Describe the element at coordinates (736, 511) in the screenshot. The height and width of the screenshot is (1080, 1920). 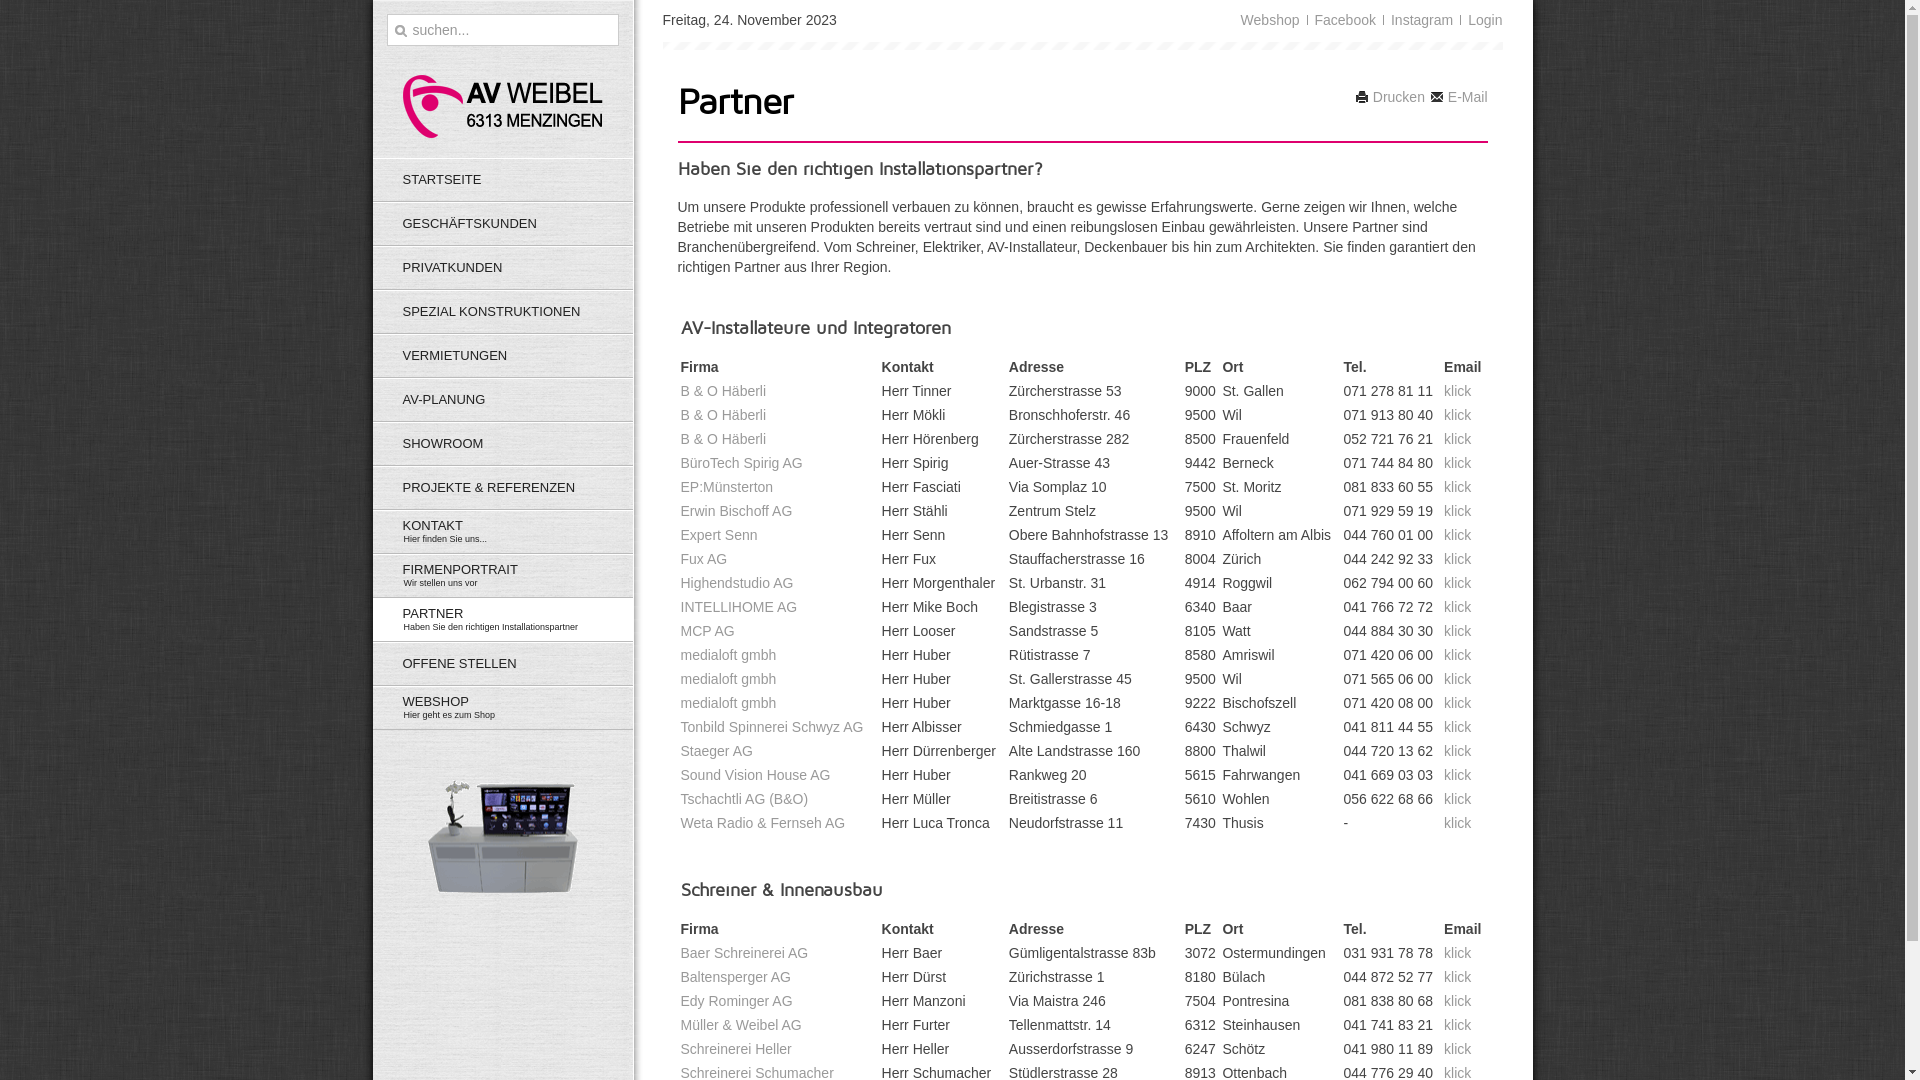
I see `Erwin Bischoff AG` at that location.